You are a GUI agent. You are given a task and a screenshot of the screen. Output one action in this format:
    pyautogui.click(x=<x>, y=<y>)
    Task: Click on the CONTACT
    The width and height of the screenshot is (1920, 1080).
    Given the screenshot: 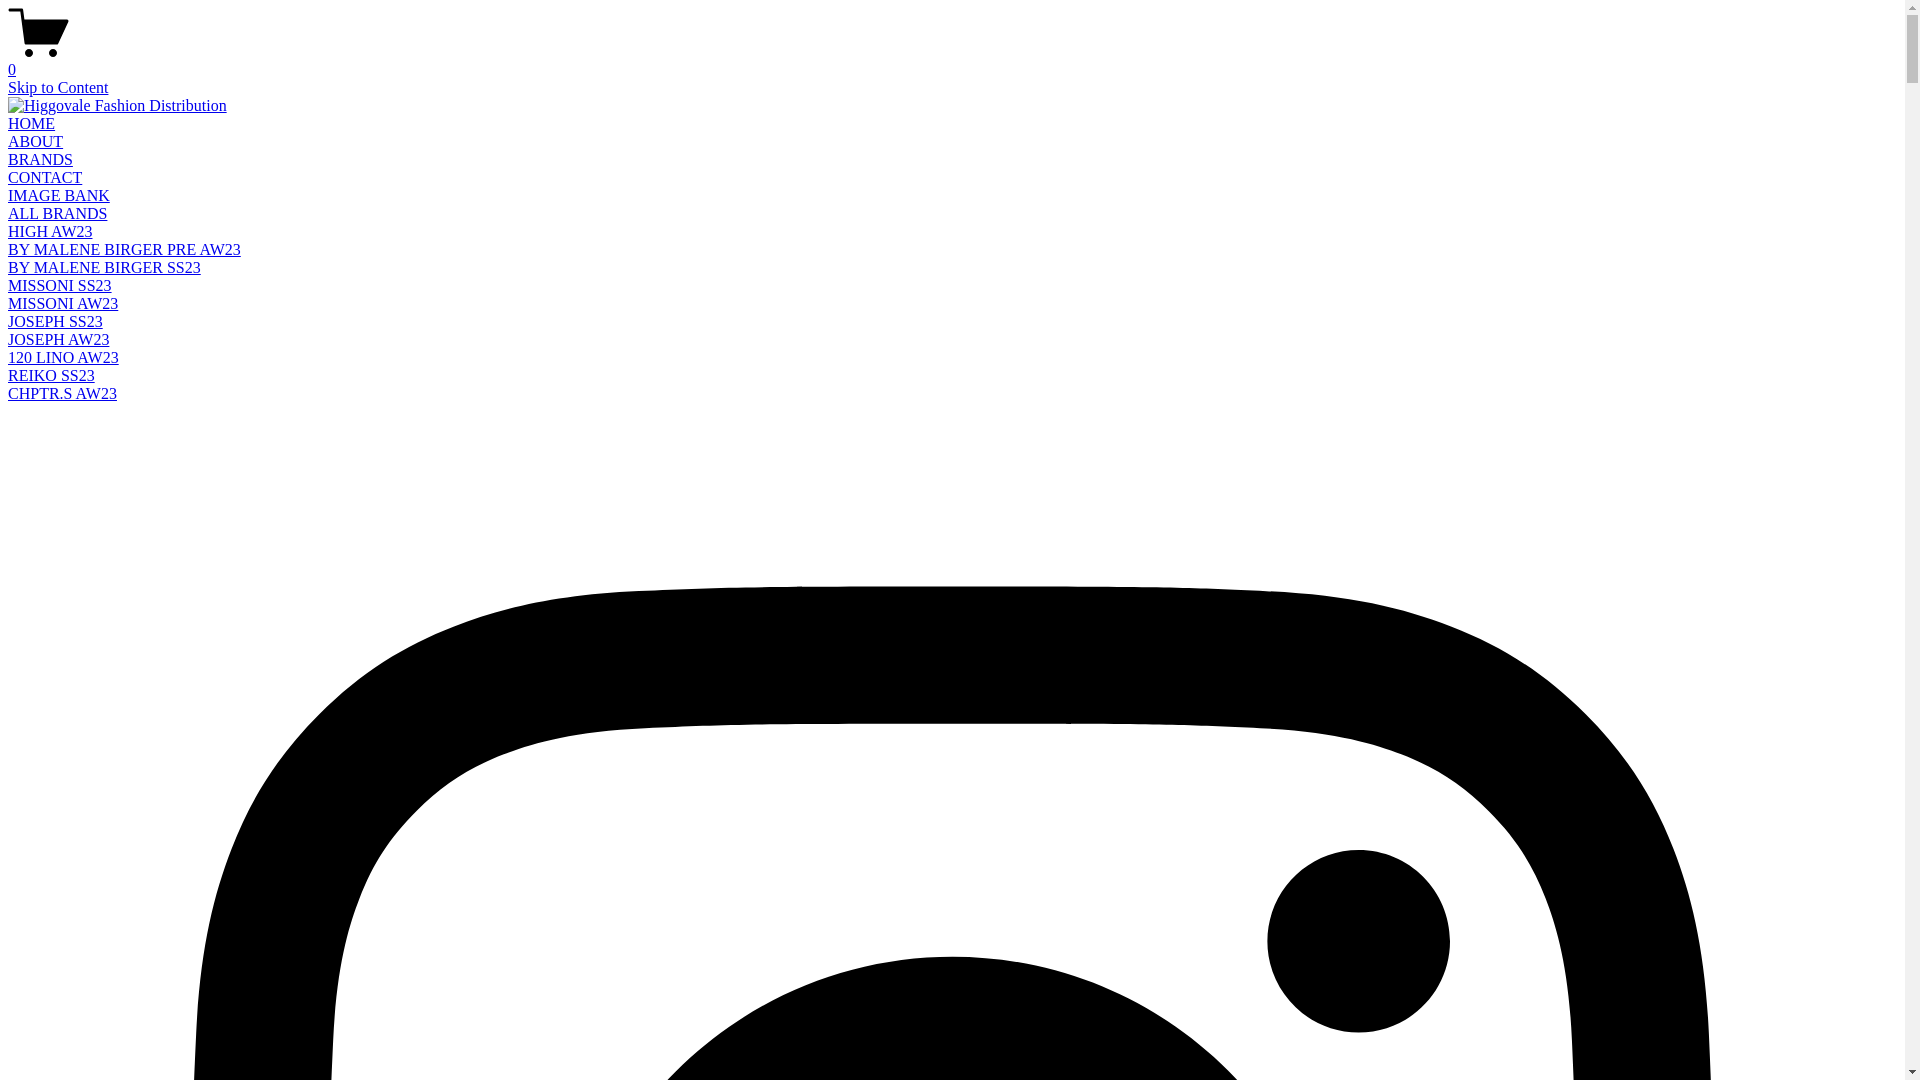 What is the action you would take?
    pyautogui.click(x=45, y=178)
    